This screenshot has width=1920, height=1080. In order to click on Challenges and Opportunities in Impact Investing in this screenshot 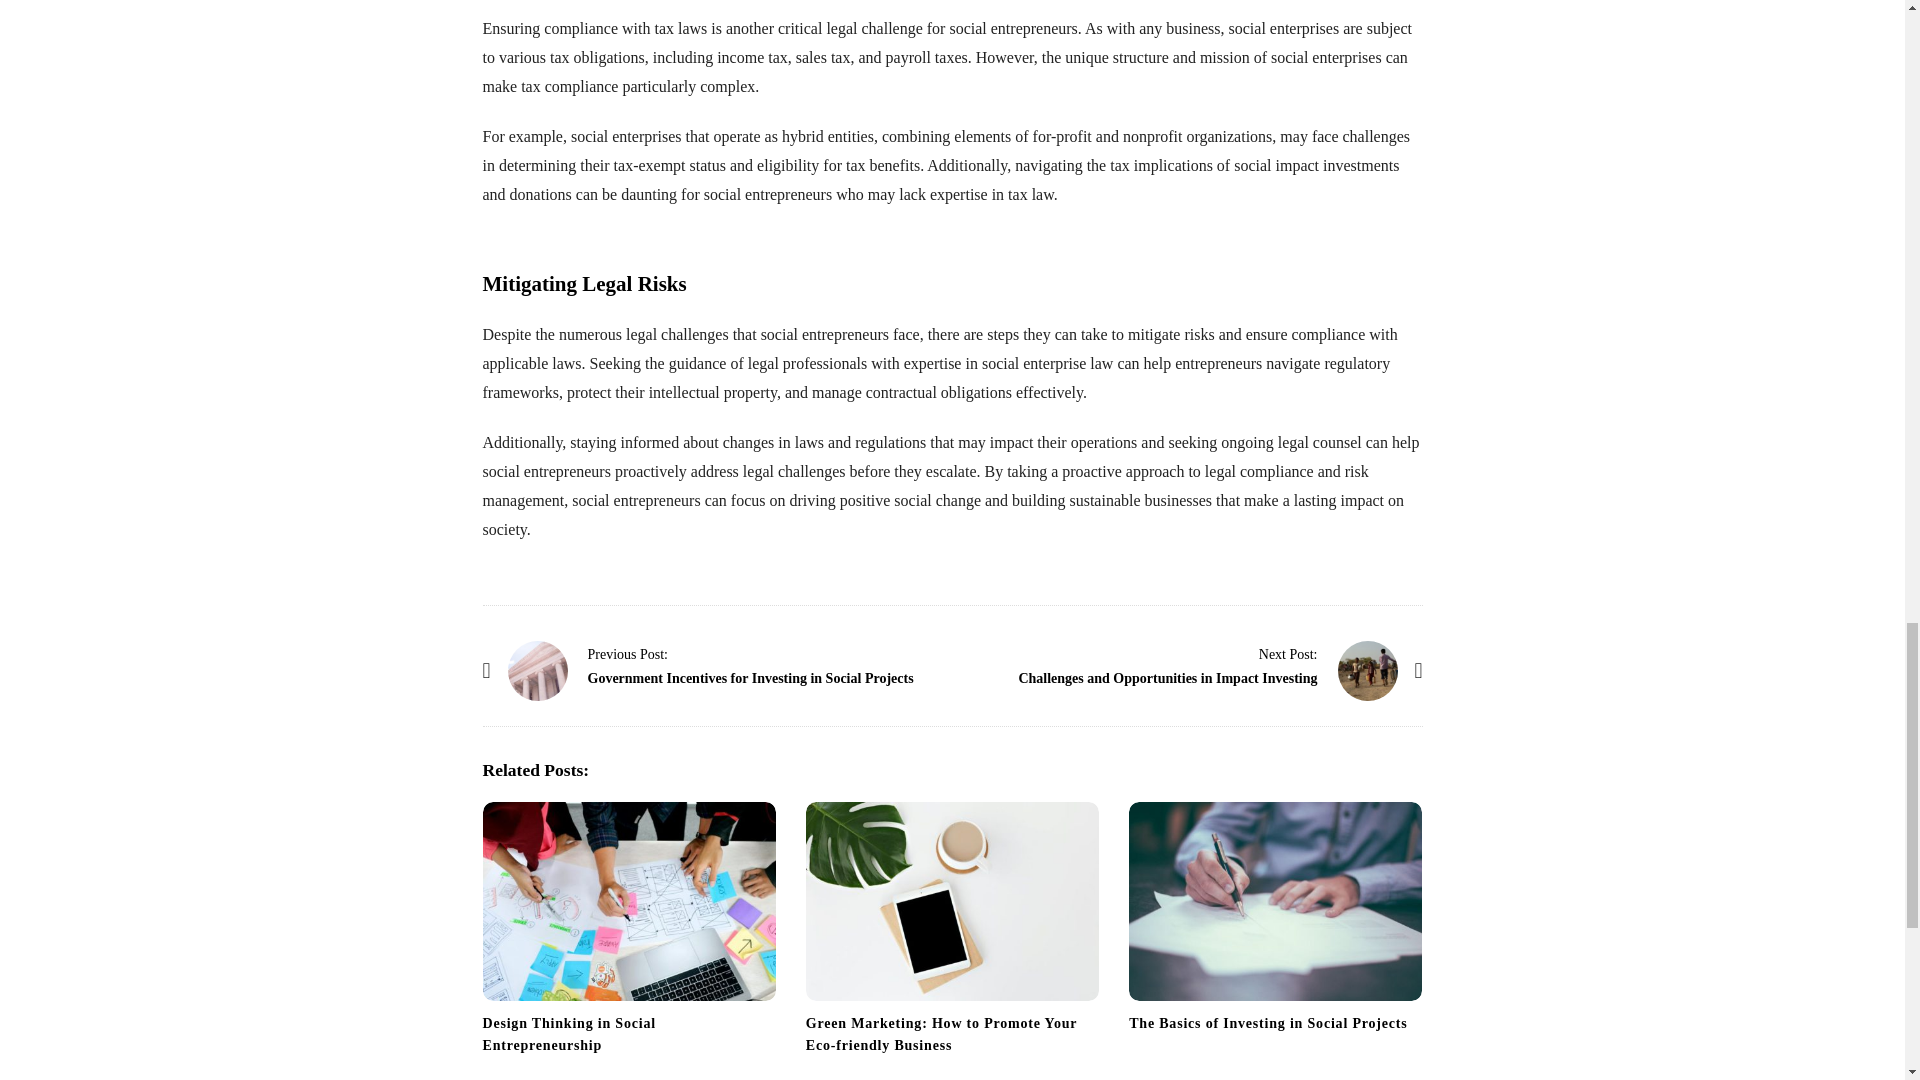, I will do `click(1167, 678)`.